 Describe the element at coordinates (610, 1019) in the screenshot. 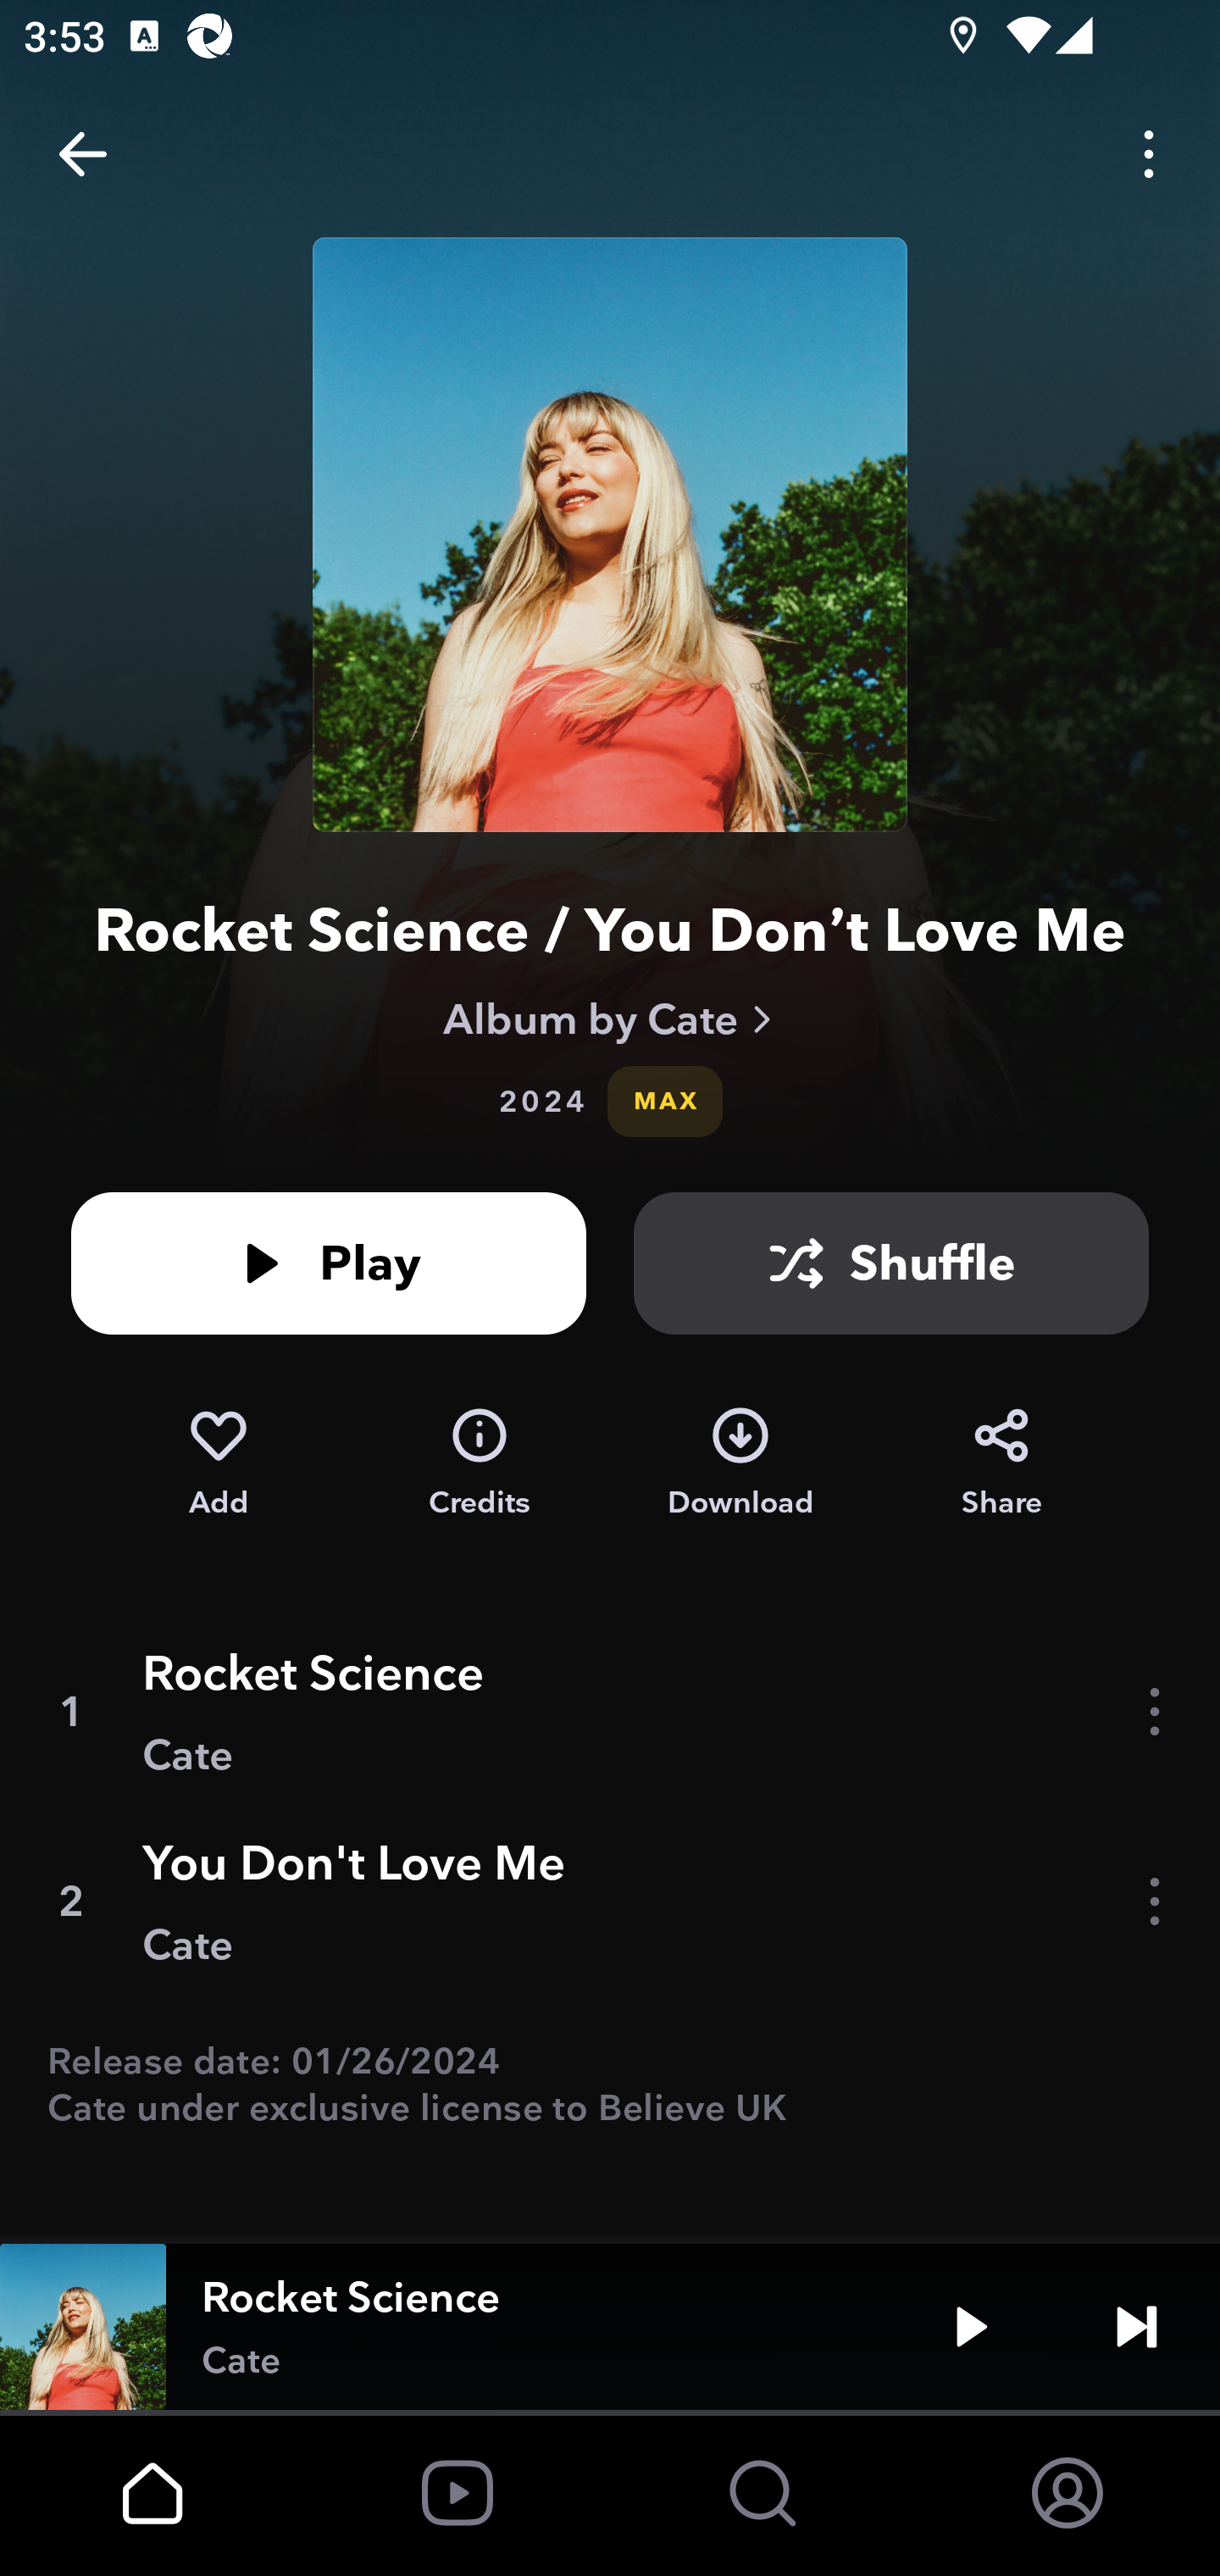

I see `Album by Cate` at that location.